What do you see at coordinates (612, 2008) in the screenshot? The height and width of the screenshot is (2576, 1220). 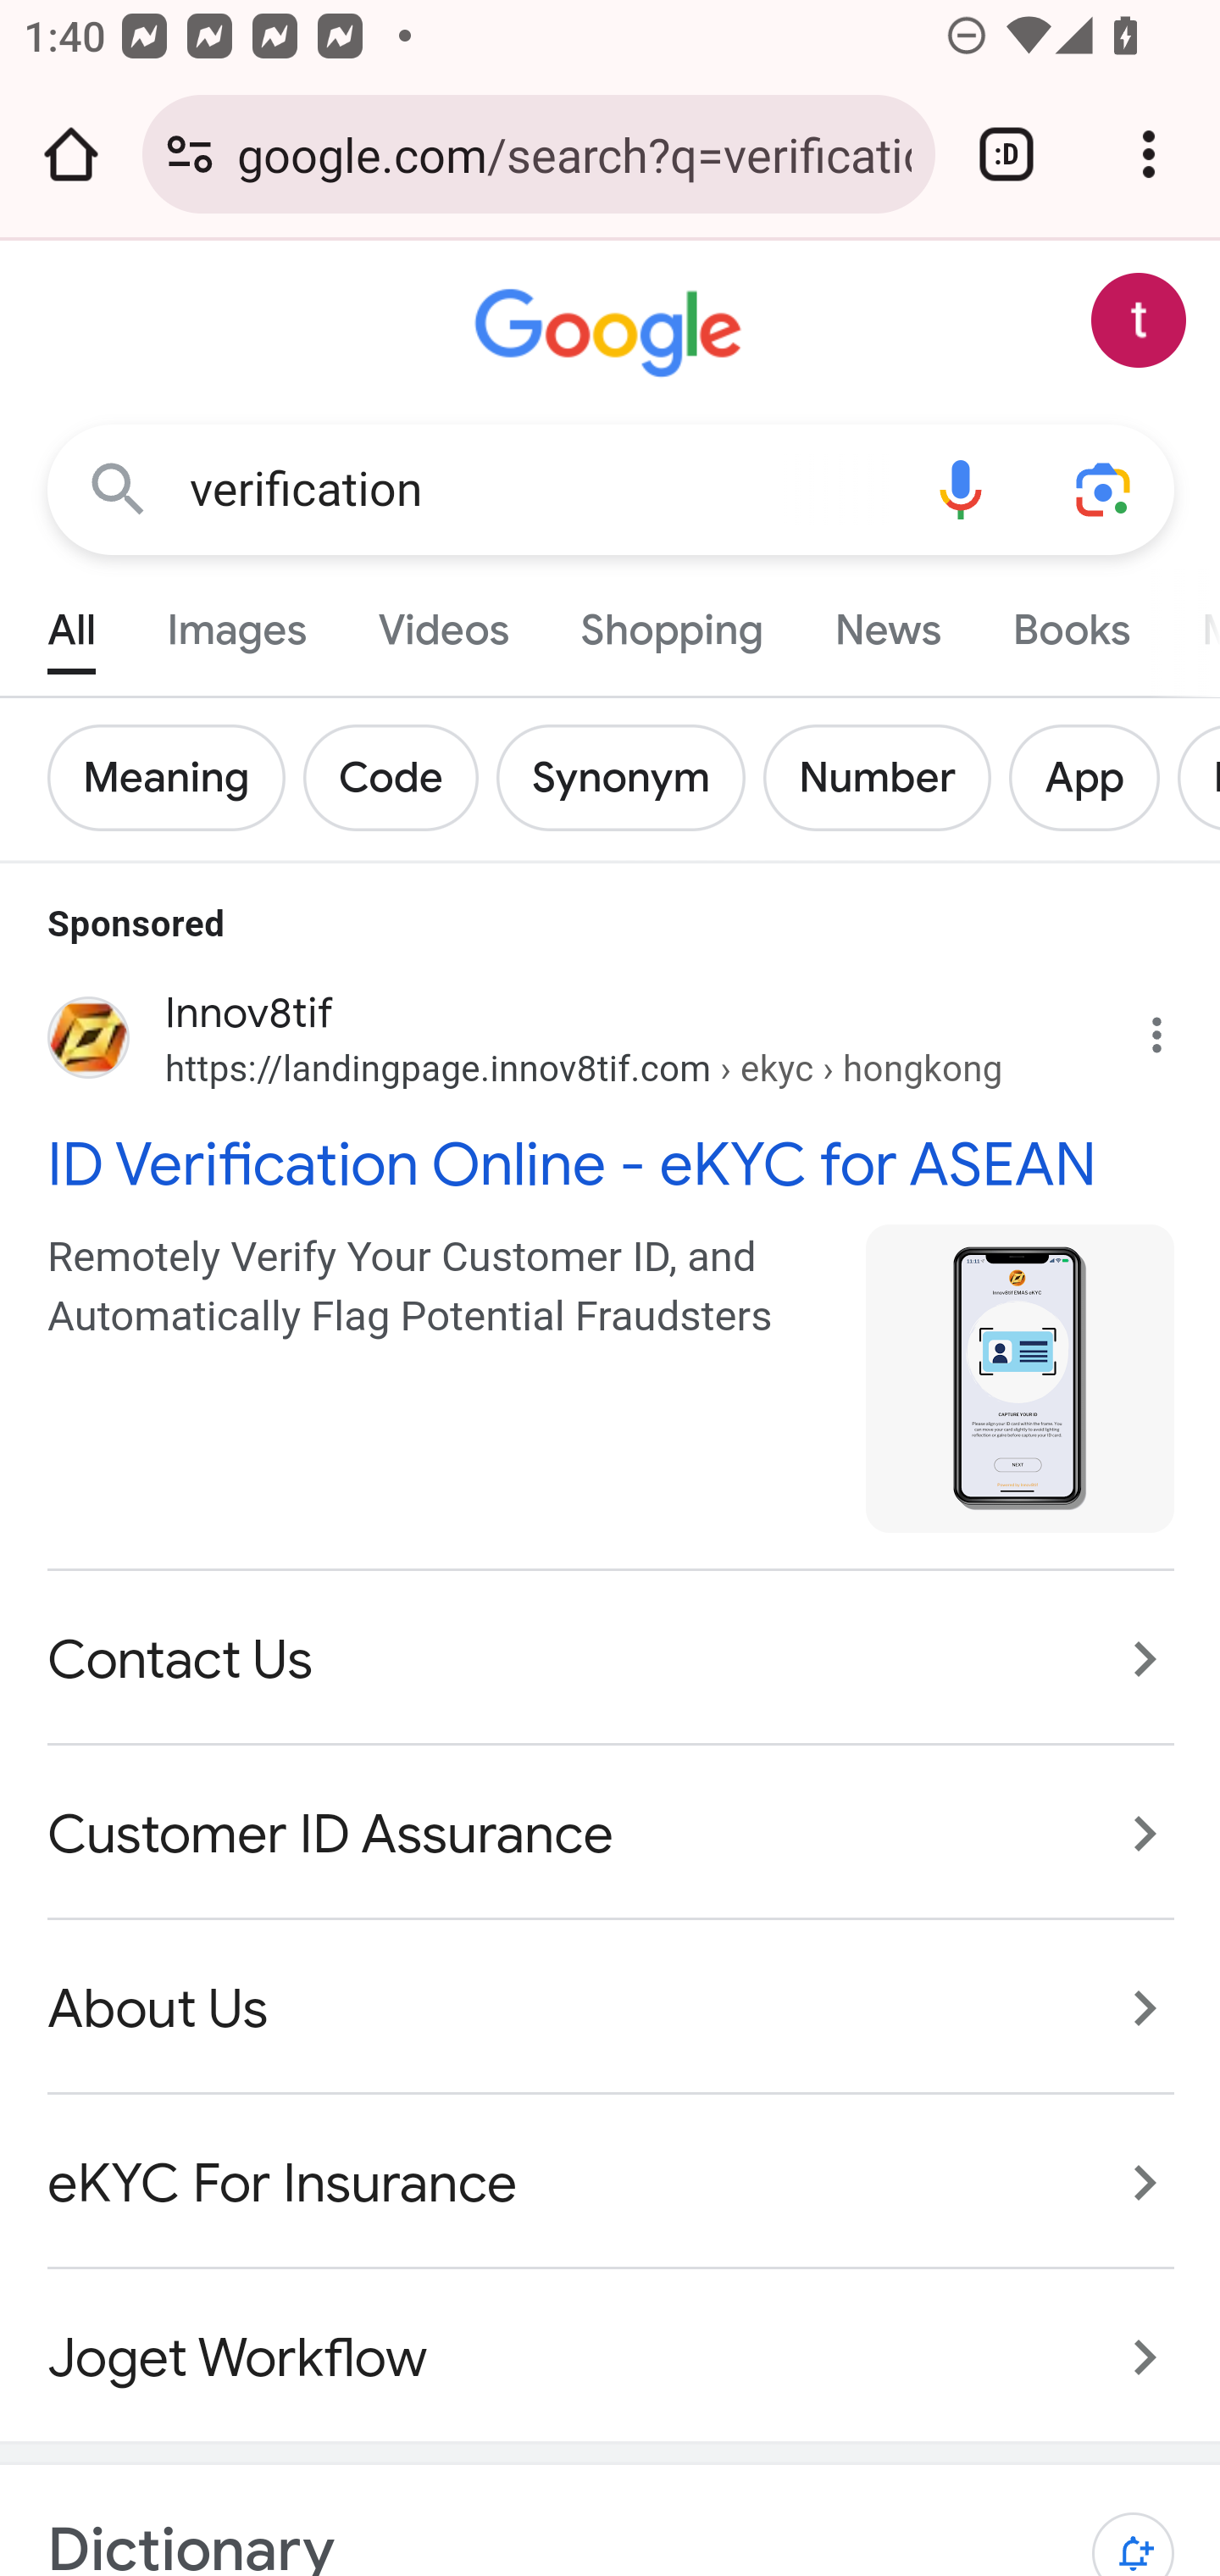 I see `About Us` at bounding box center [612, 2008].